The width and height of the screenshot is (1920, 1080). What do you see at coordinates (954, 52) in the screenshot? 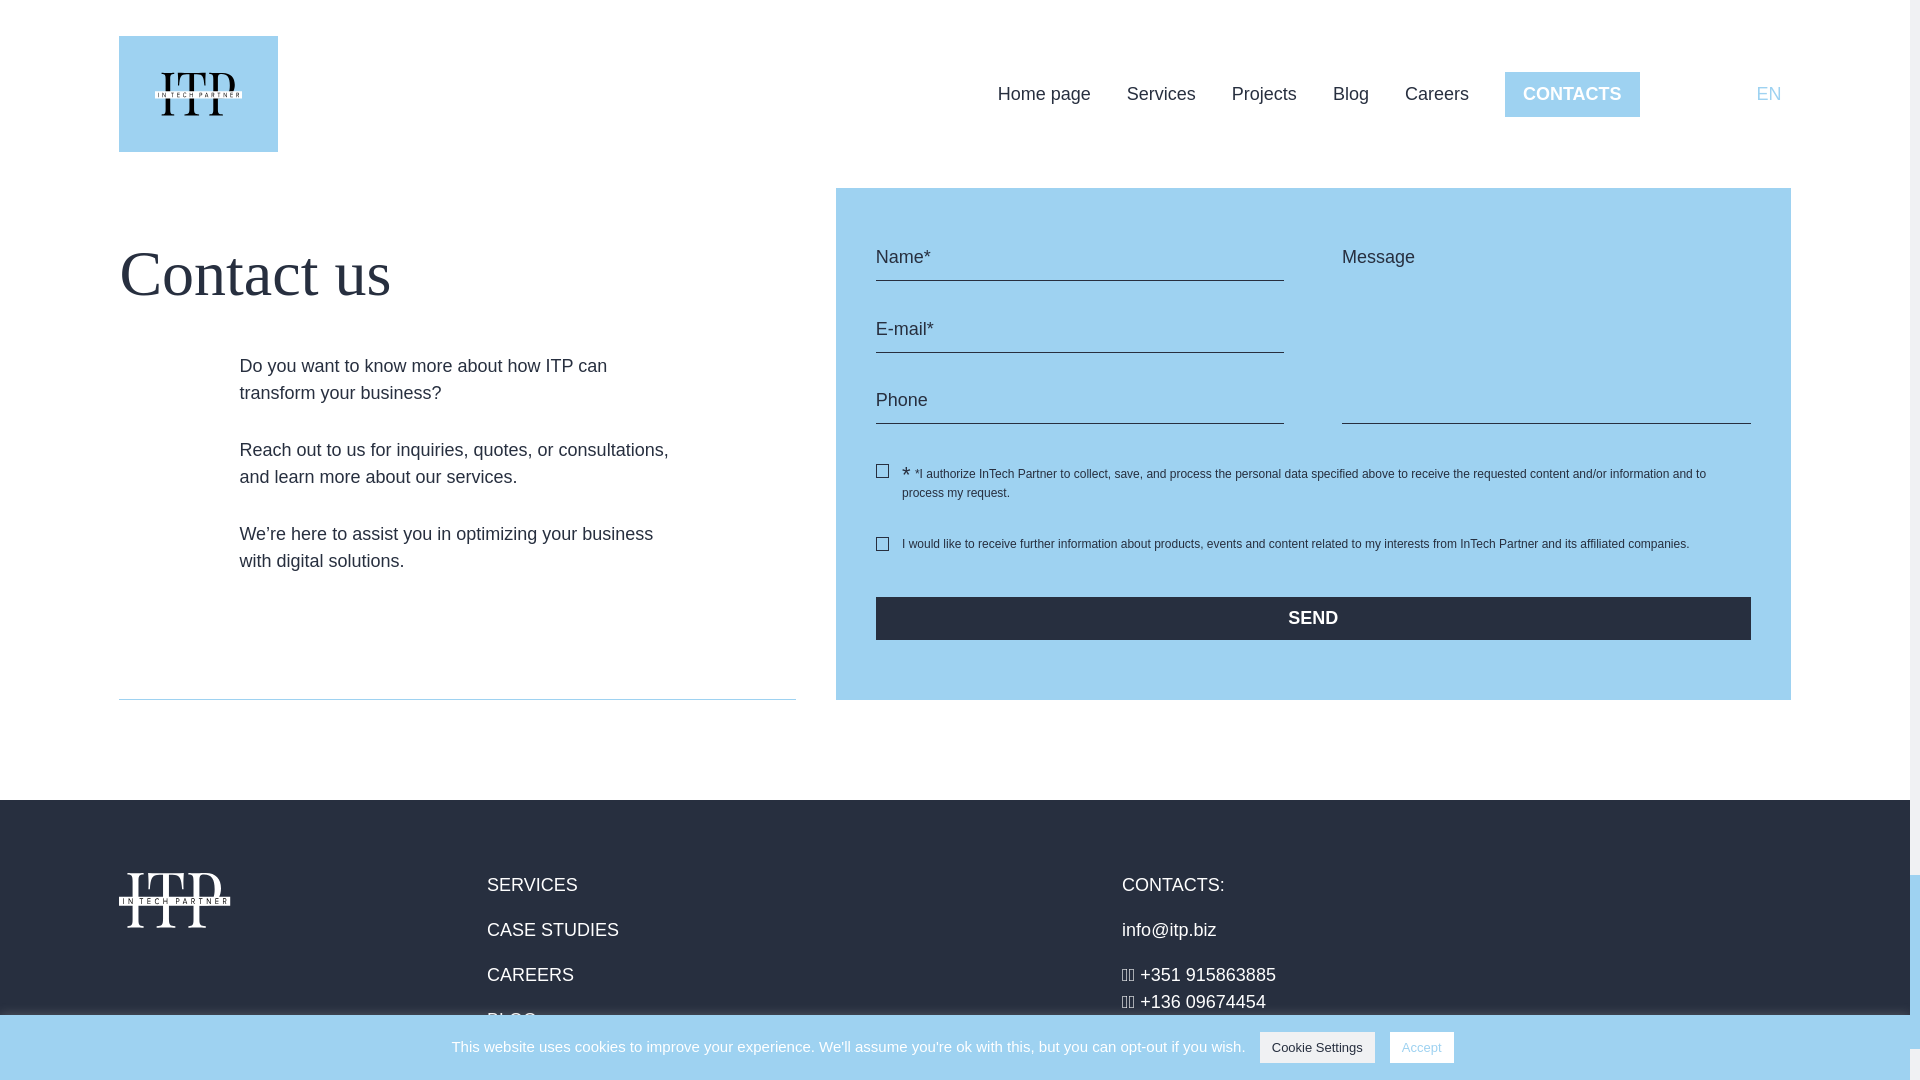
I see `Show all news` at bounding box center [954, 52].